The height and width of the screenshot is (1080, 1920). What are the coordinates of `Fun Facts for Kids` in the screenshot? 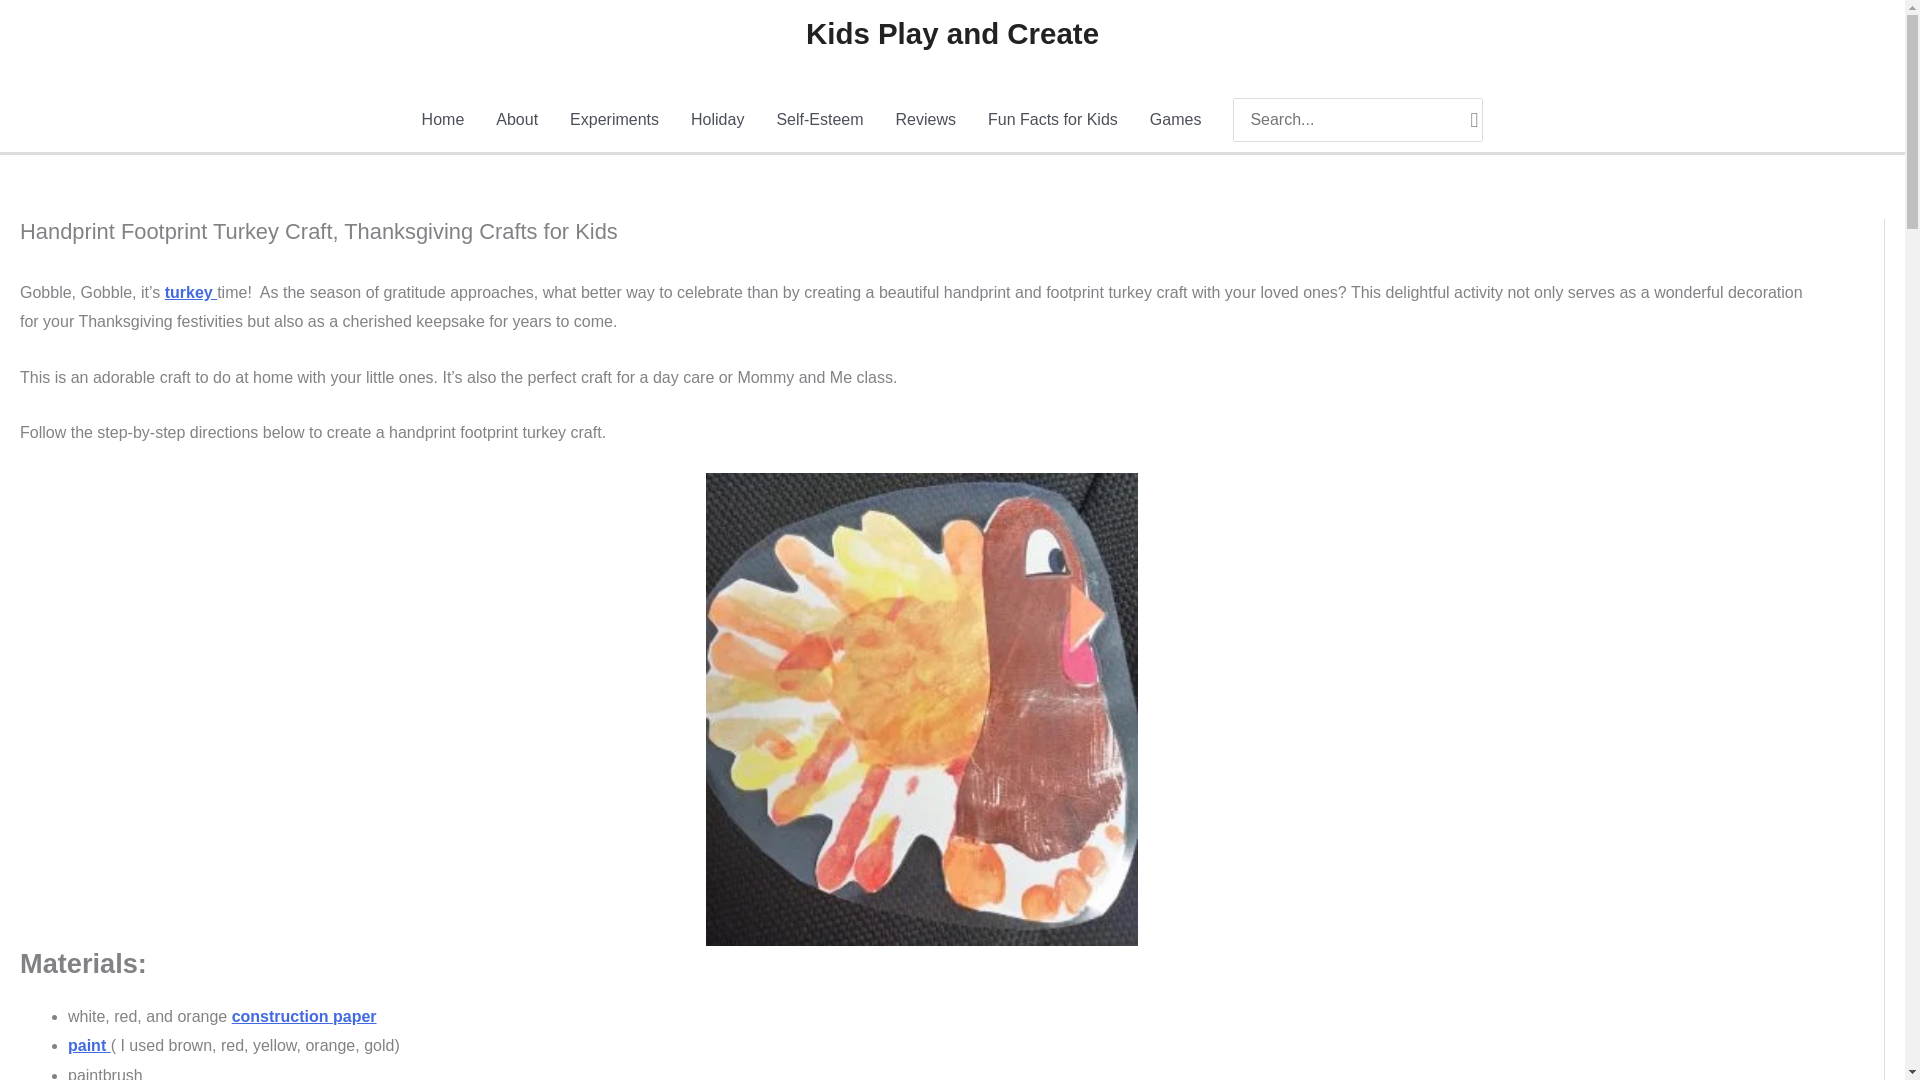 It's located at (1052, 120).